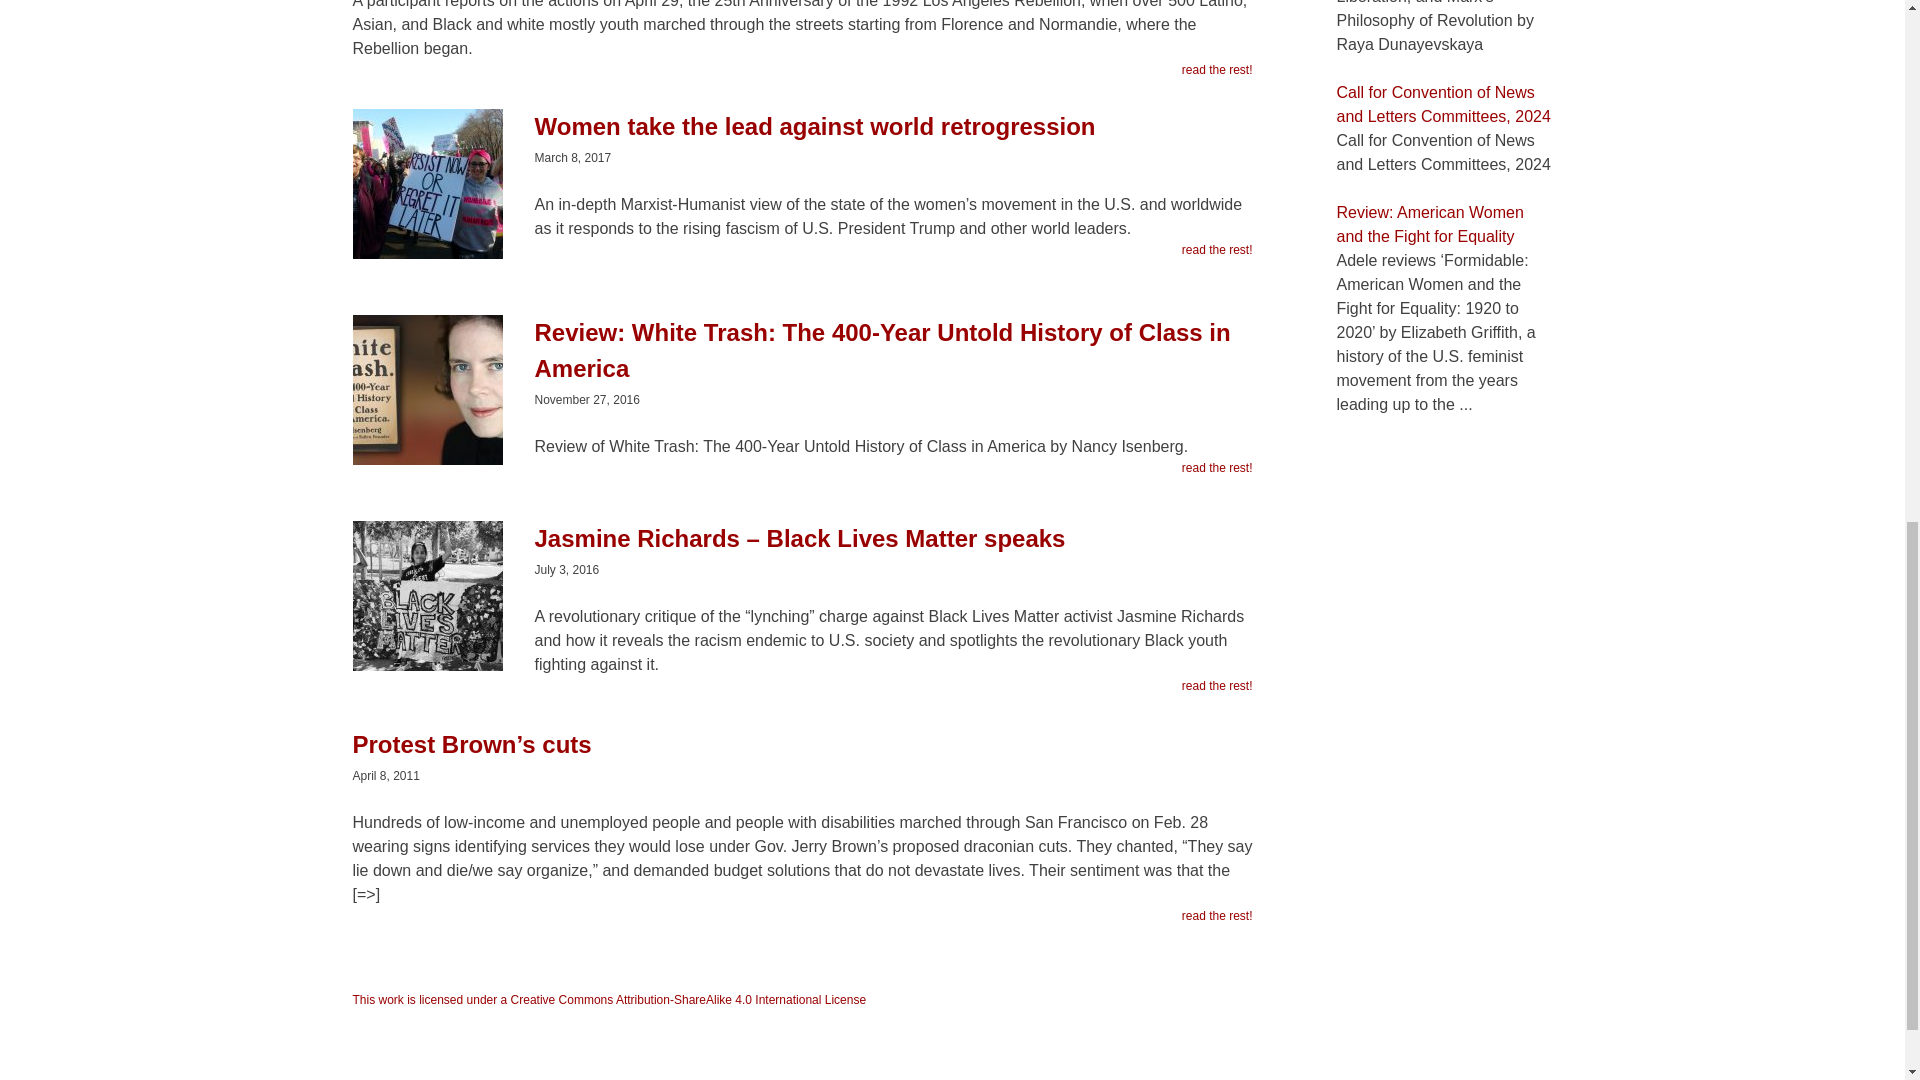  What do you see at coordinates (1218, 468) in the screenshot?
I see `read the rest!` at bounding box center [1218, 468].